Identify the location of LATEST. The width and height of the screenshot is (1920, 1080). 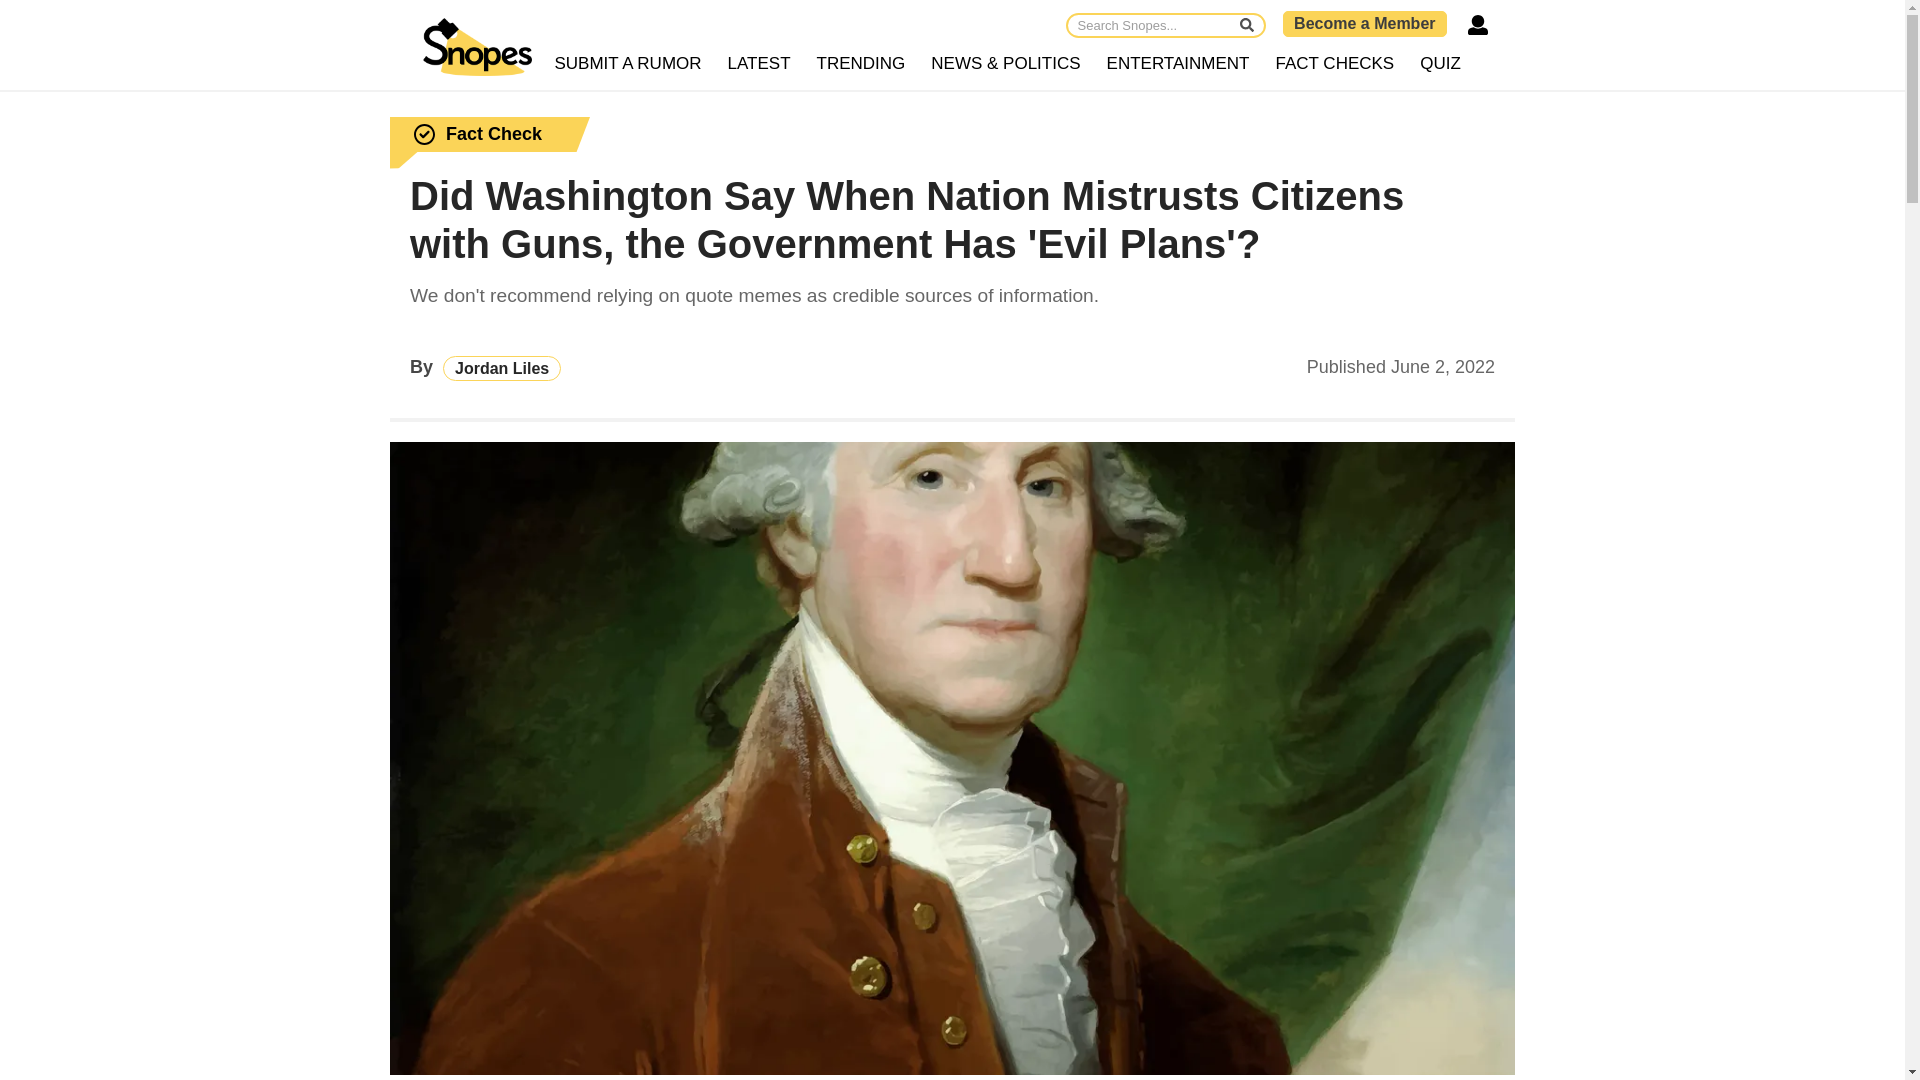
(760, 64).